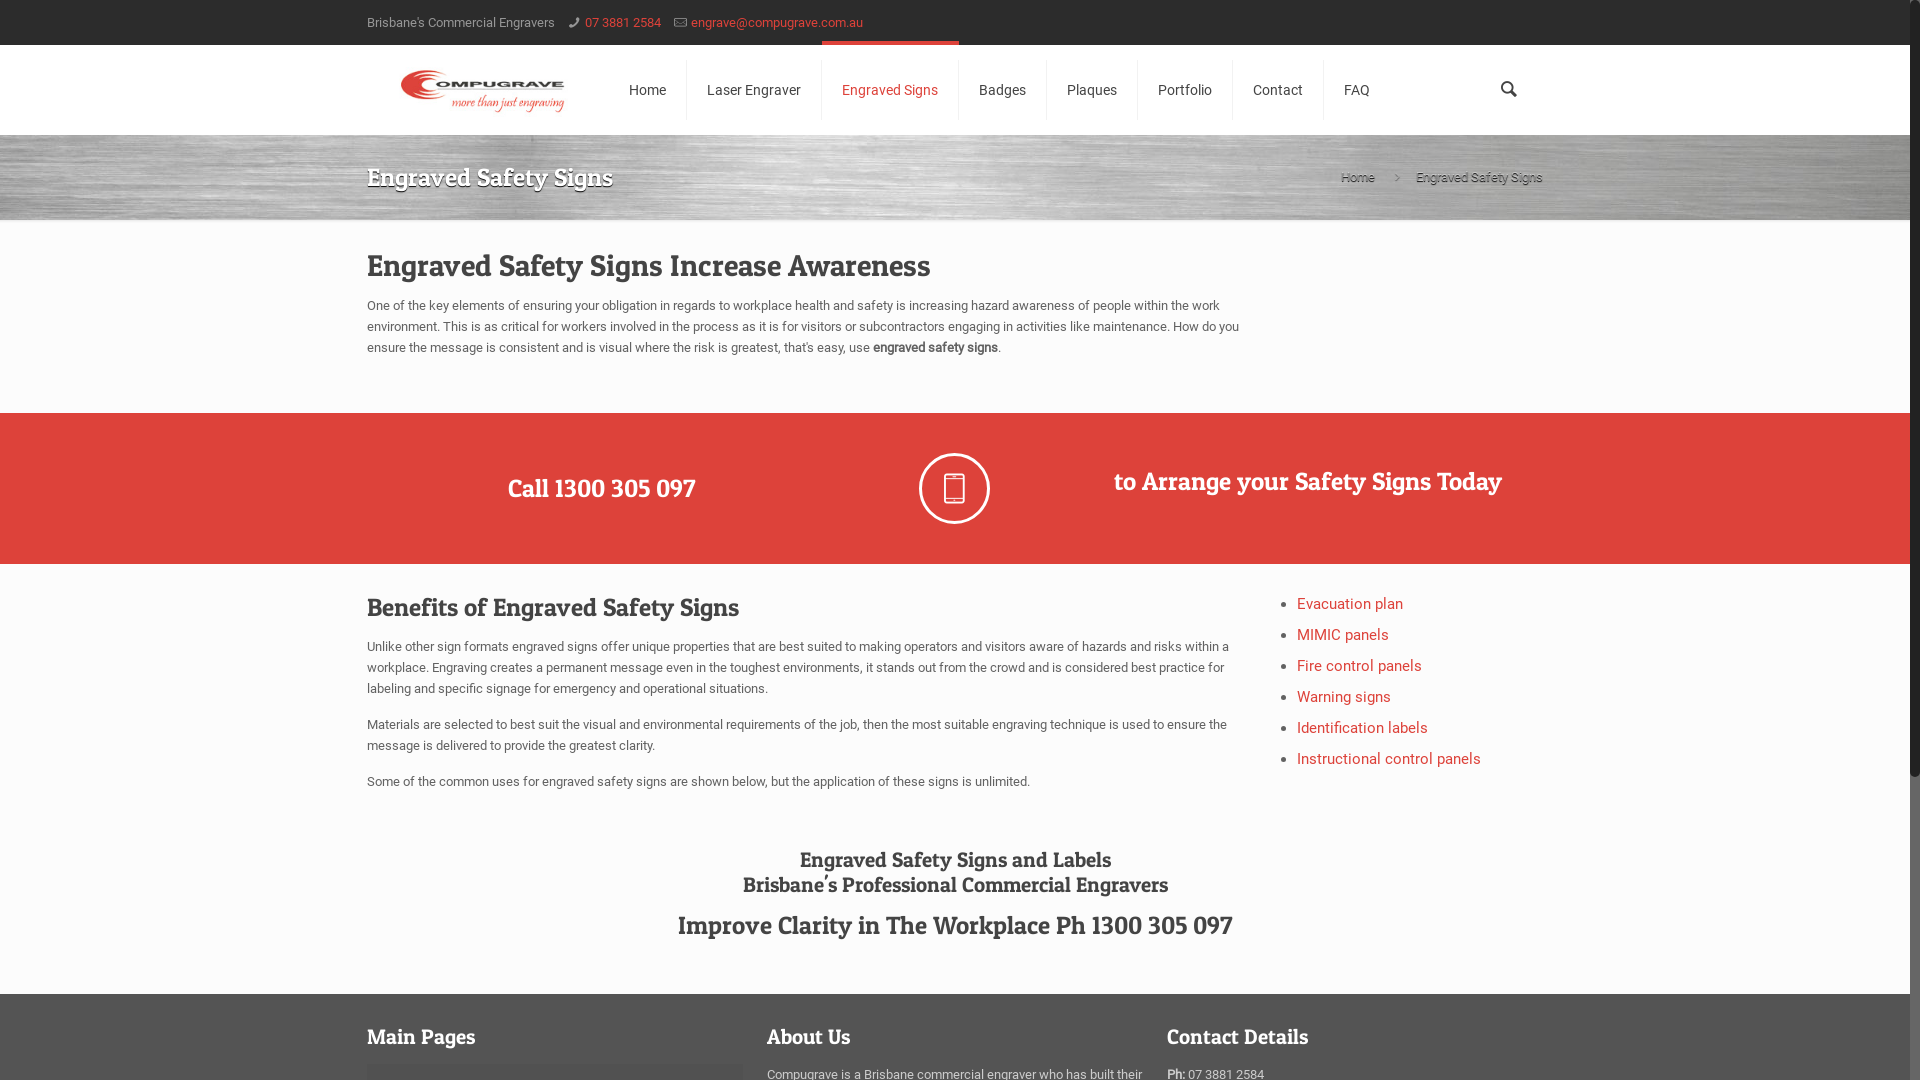 The height and width of the screenshot is (1080, 1920). I want to click on Portfolio, so click(1186, 90).